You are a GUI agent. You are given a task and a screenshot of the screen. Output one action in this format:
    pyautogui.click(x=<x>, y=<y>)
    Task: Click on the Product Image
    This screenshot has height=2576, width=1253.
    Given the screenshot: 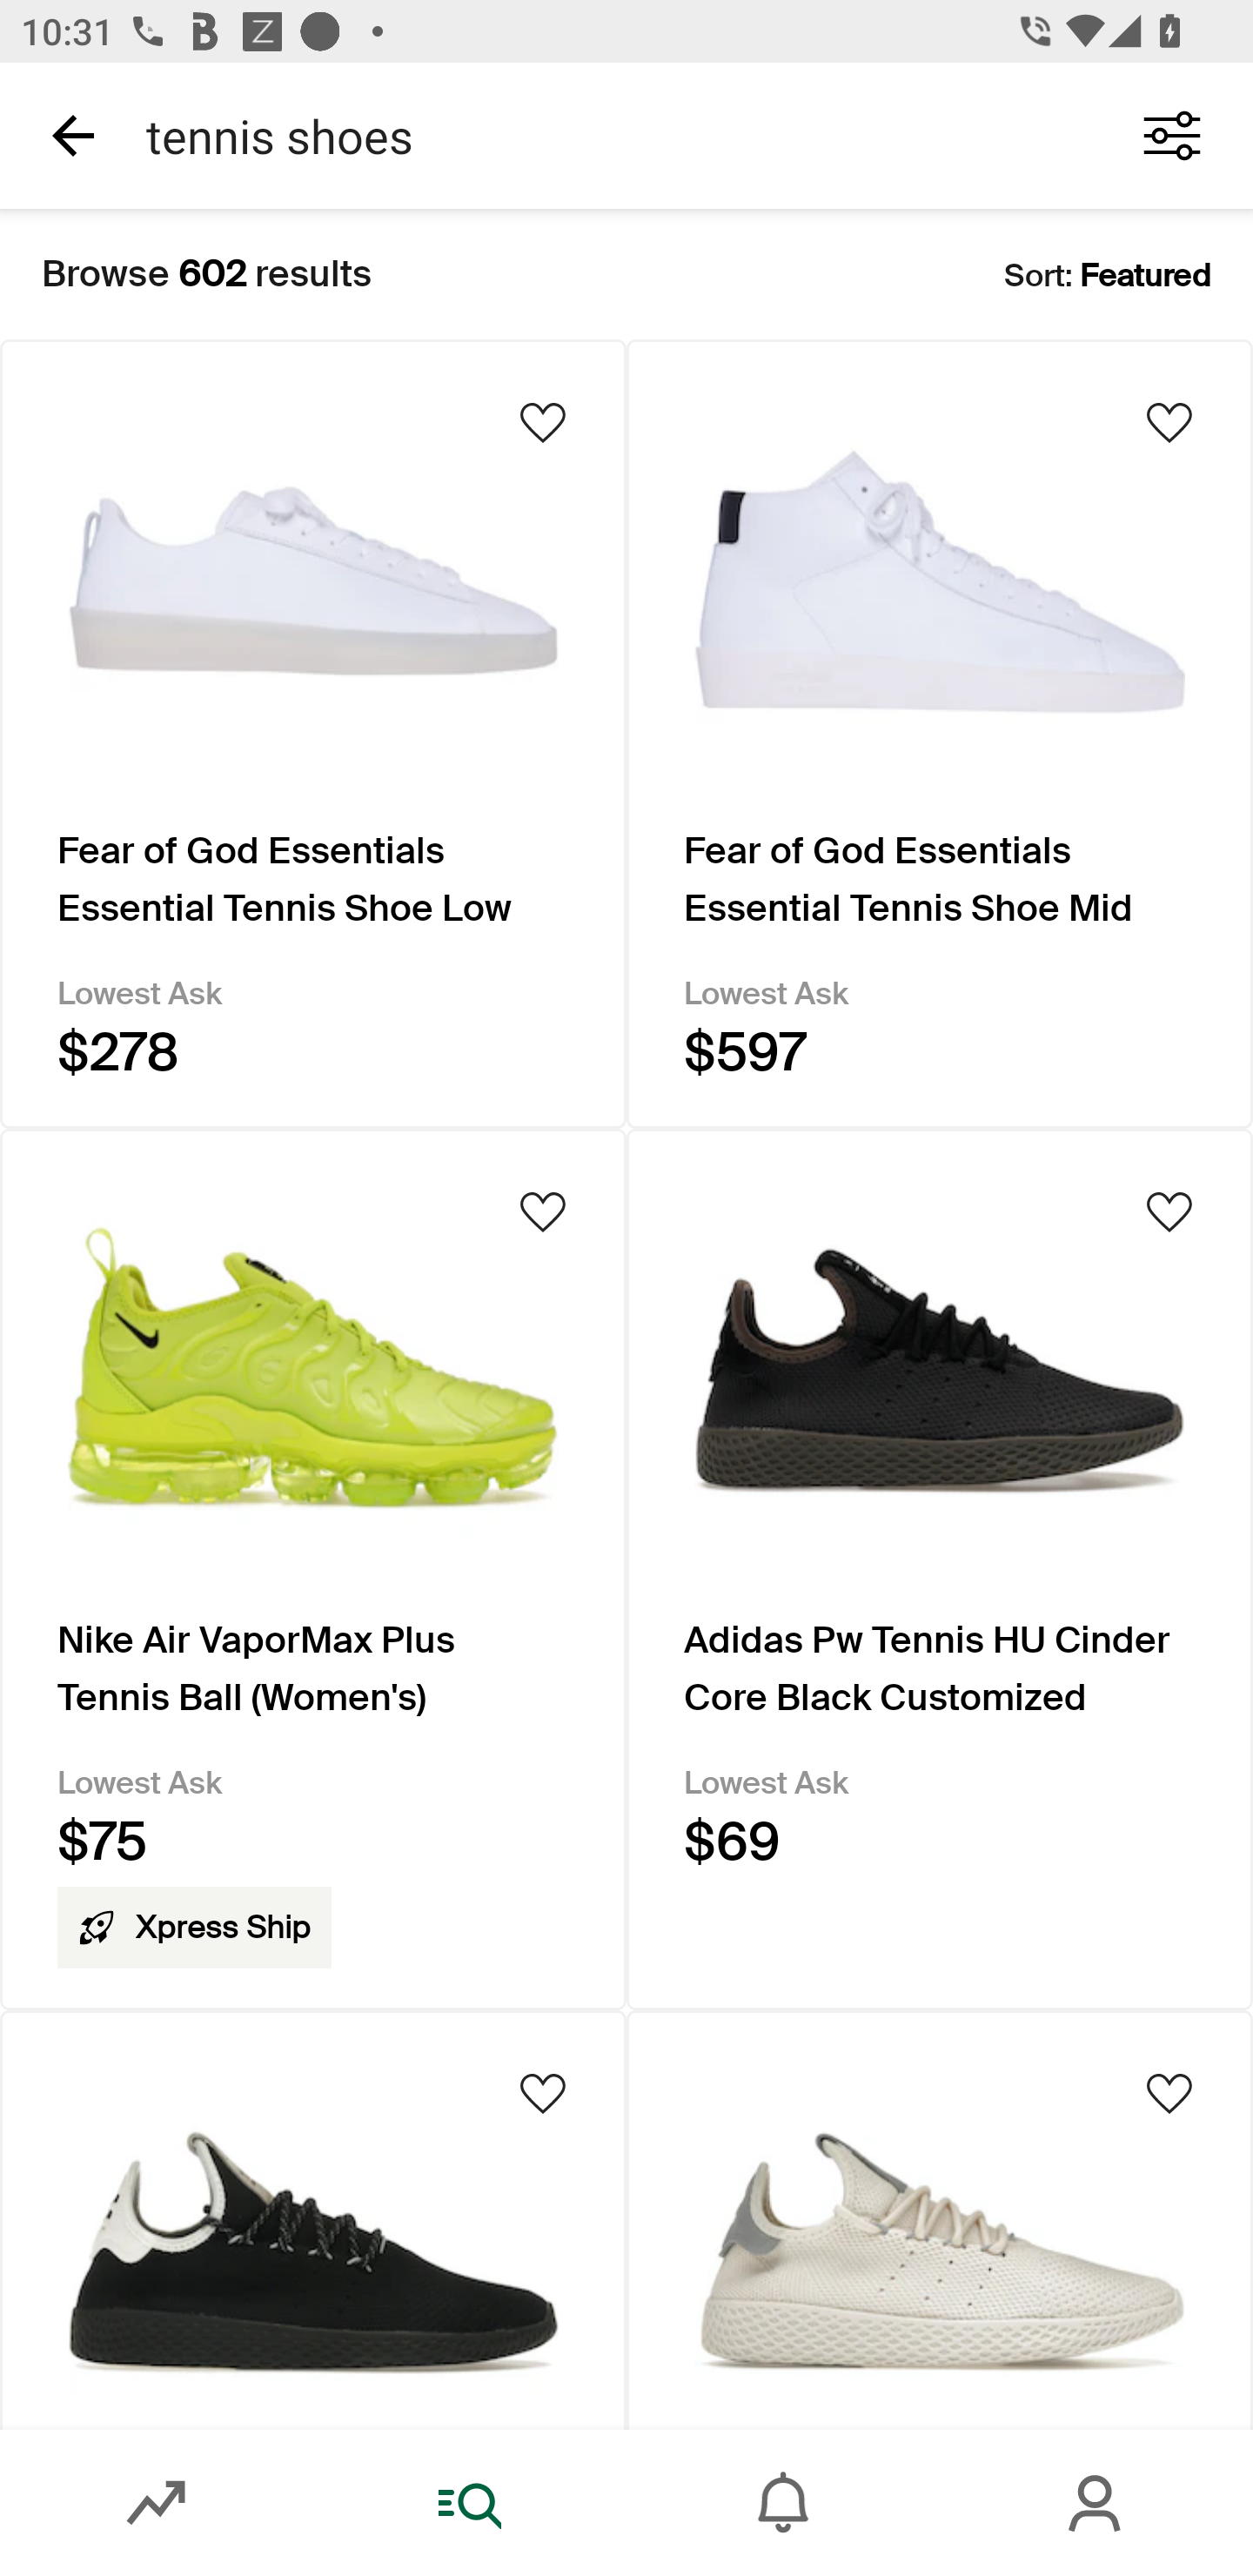 What is the action you would take?
    pyautogui.click(x=940, y=2219)
    